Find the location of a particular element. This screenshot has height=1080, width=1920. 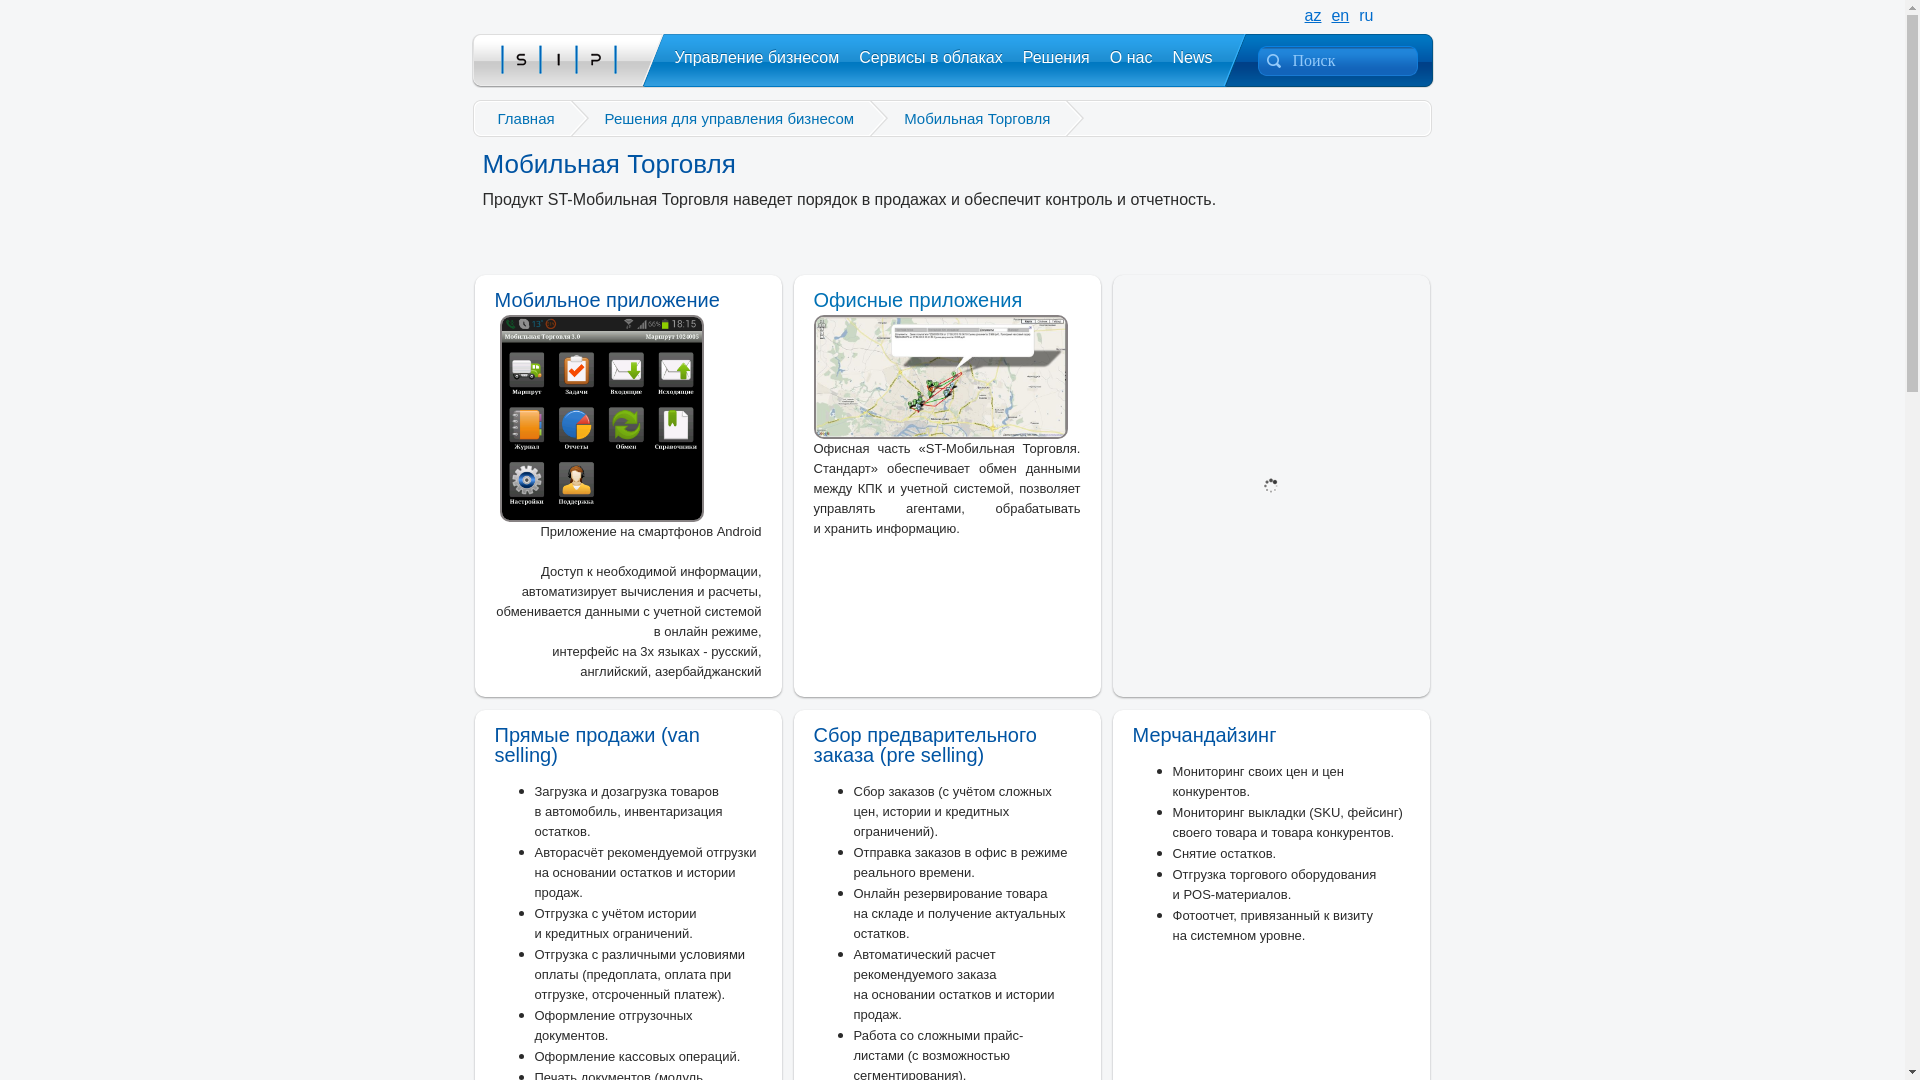

News is located at coordinates (1192, 58).